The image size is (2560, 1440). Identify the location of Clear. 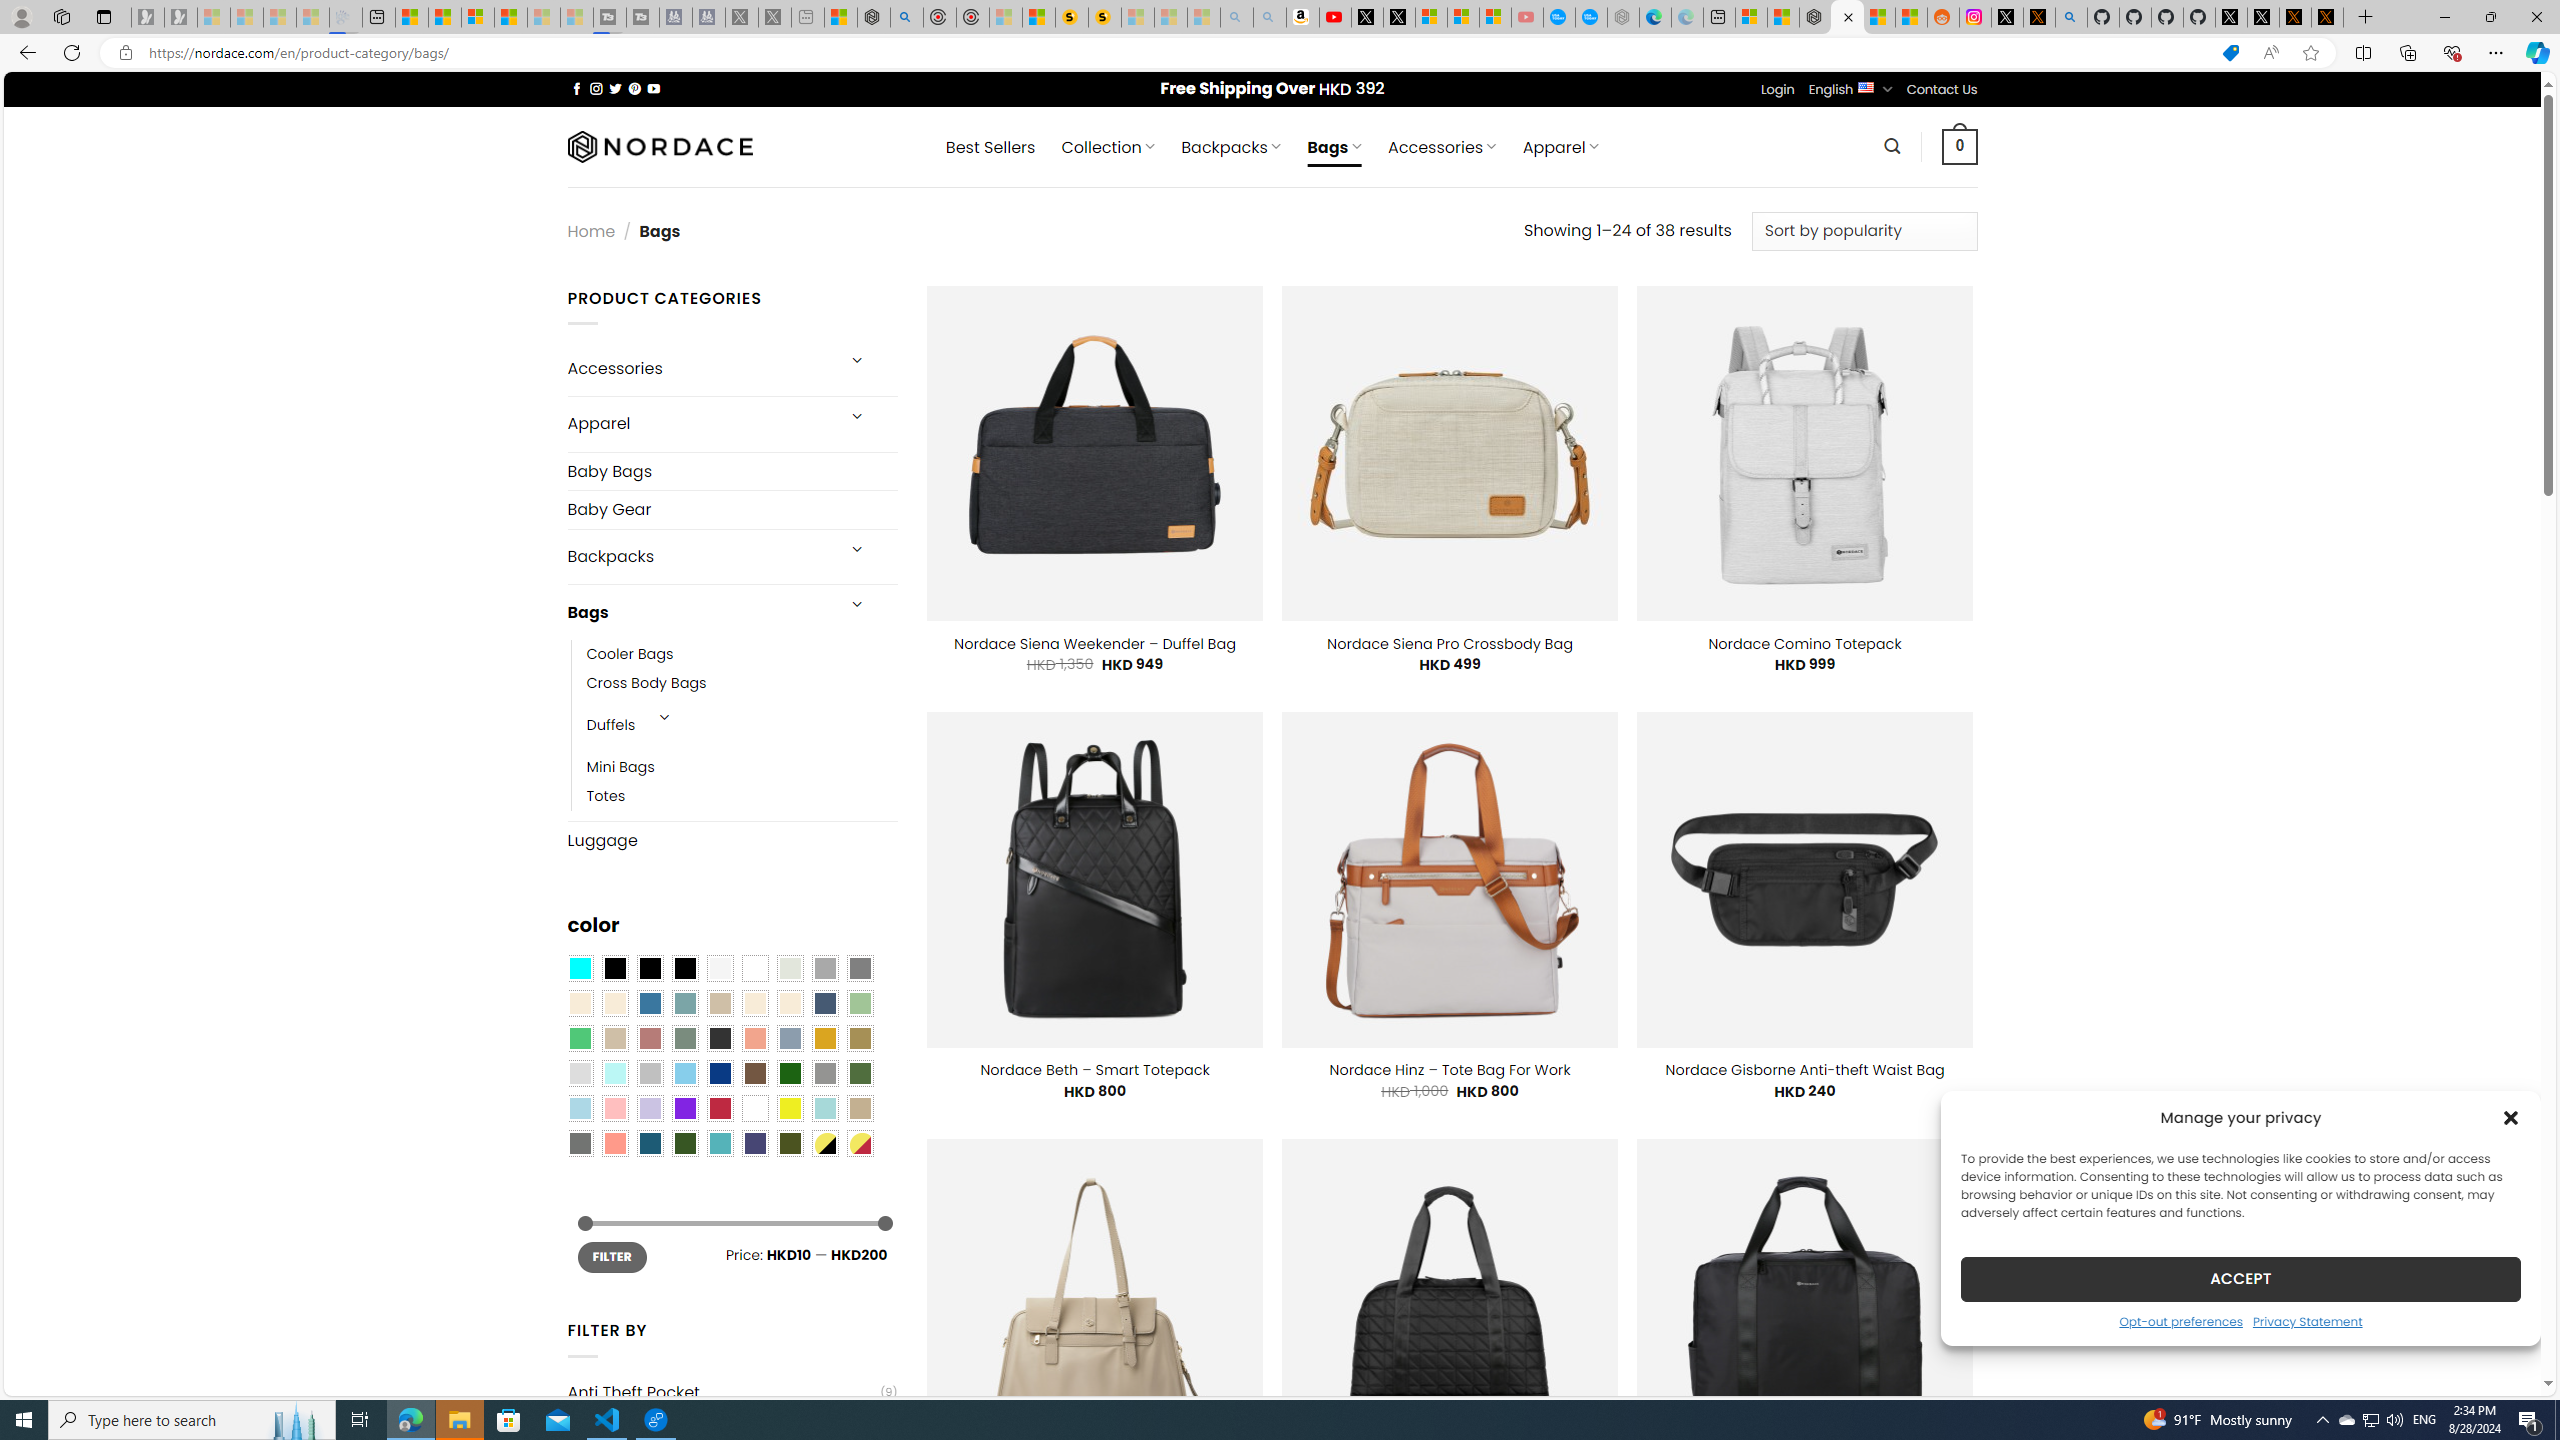
(755, 969).